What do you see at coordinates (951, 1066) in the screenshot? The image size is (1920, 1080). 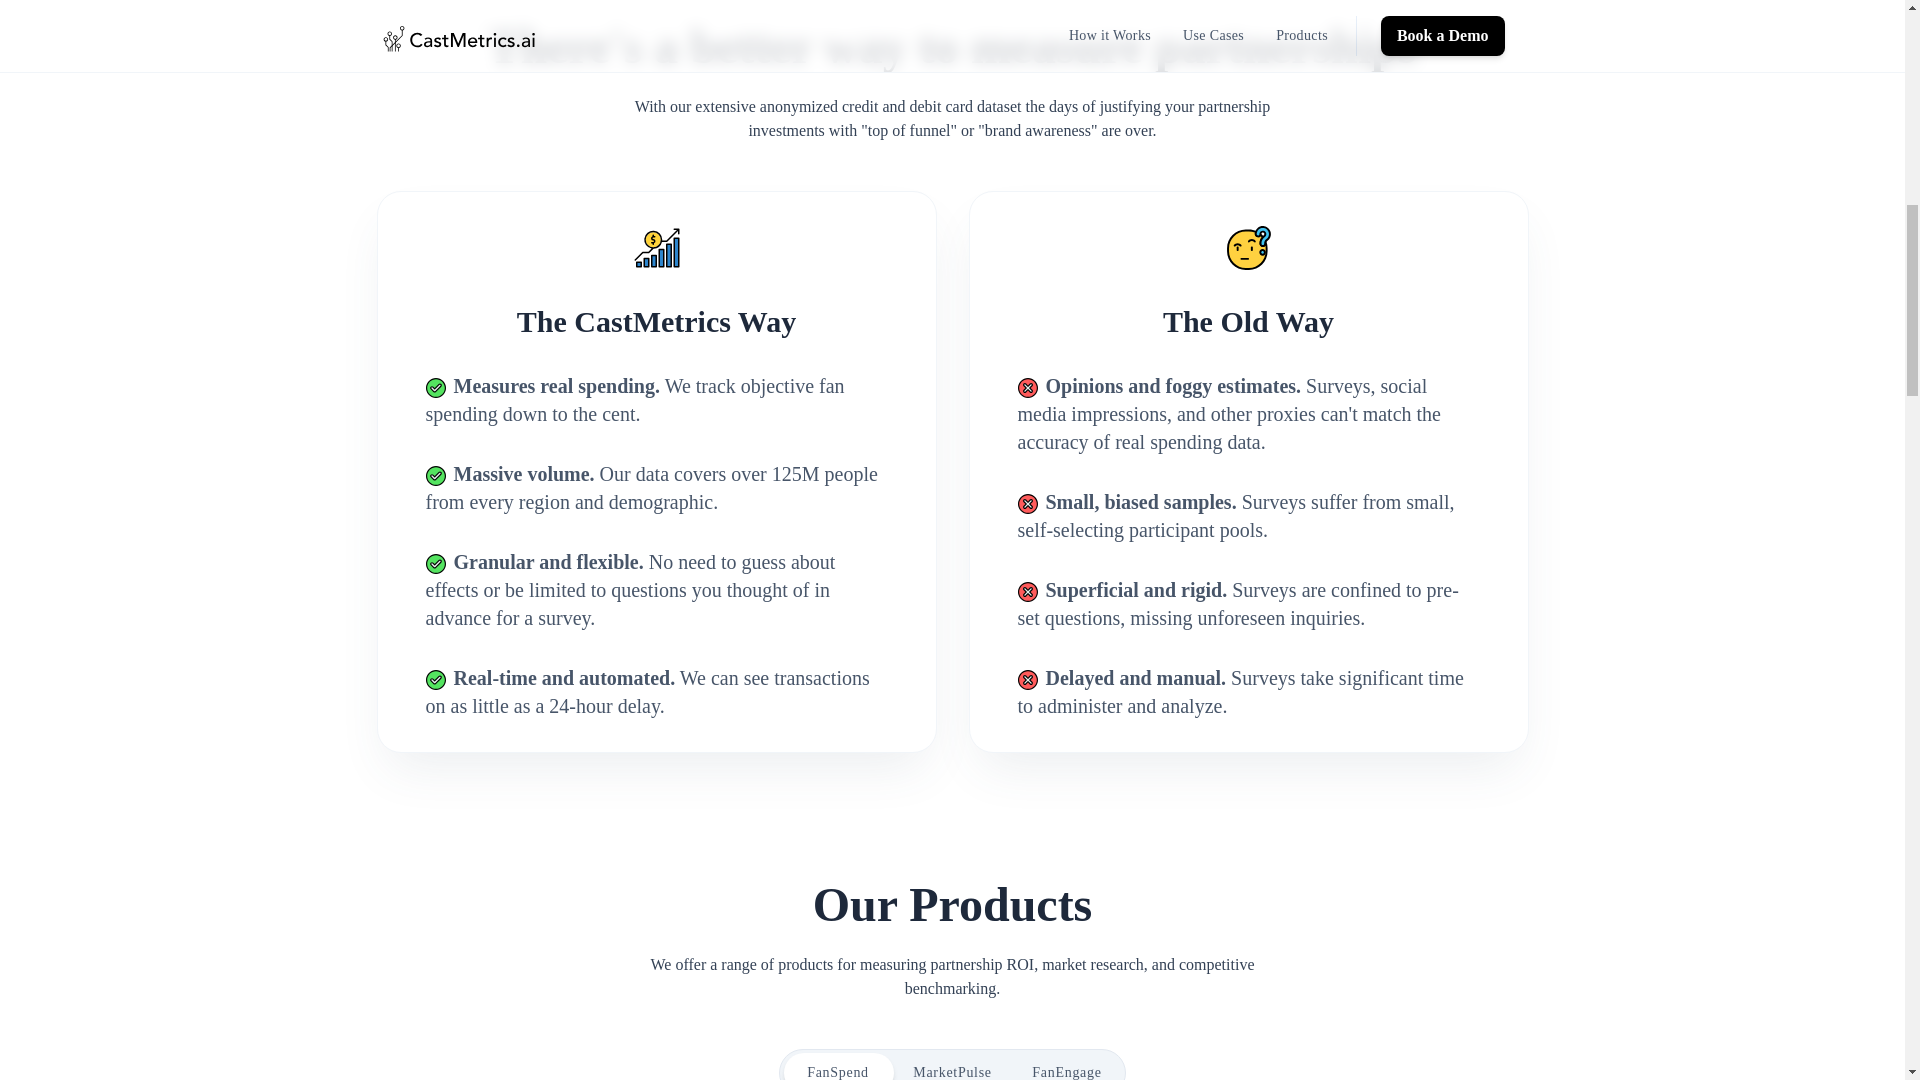 I see `MarketPulse` at bounding box center [951, 1066].